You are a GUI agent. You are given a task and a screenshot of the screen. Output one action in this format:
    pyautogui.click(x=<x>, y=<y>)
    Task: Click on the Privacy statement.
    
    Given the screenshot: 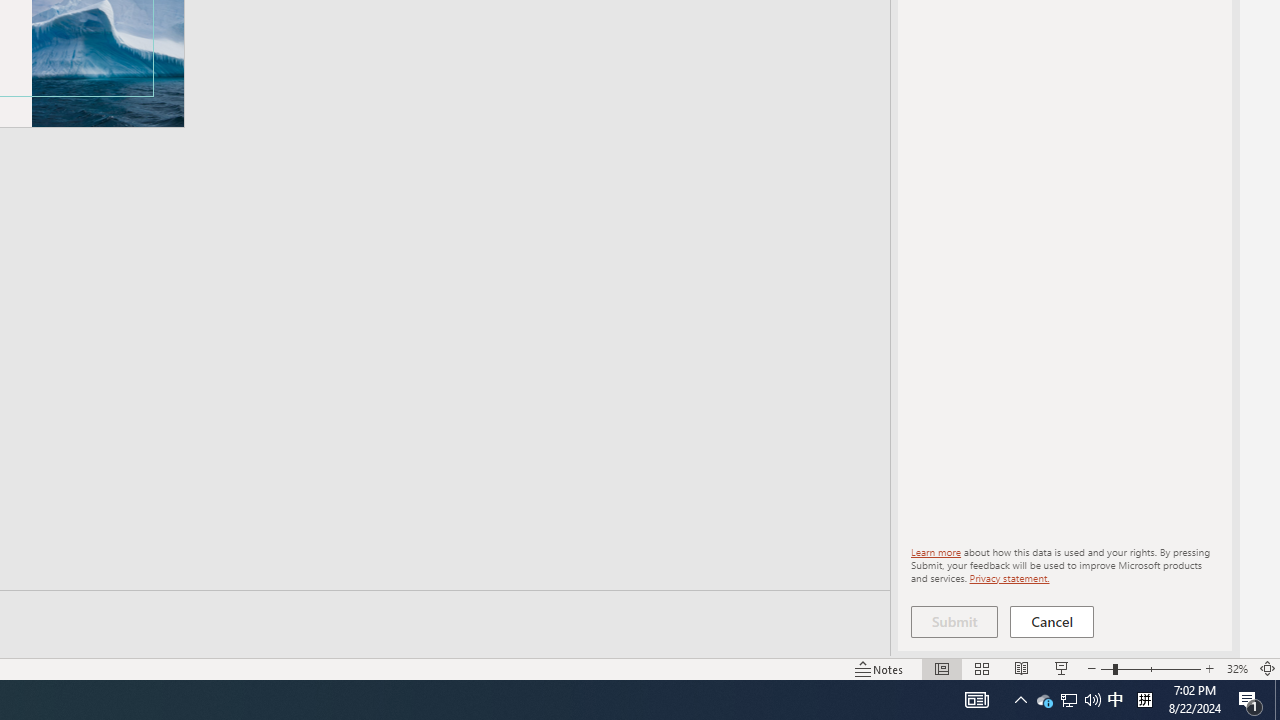 What is the action you would take?
    pyautogui.click(x=1008, y=577)
    